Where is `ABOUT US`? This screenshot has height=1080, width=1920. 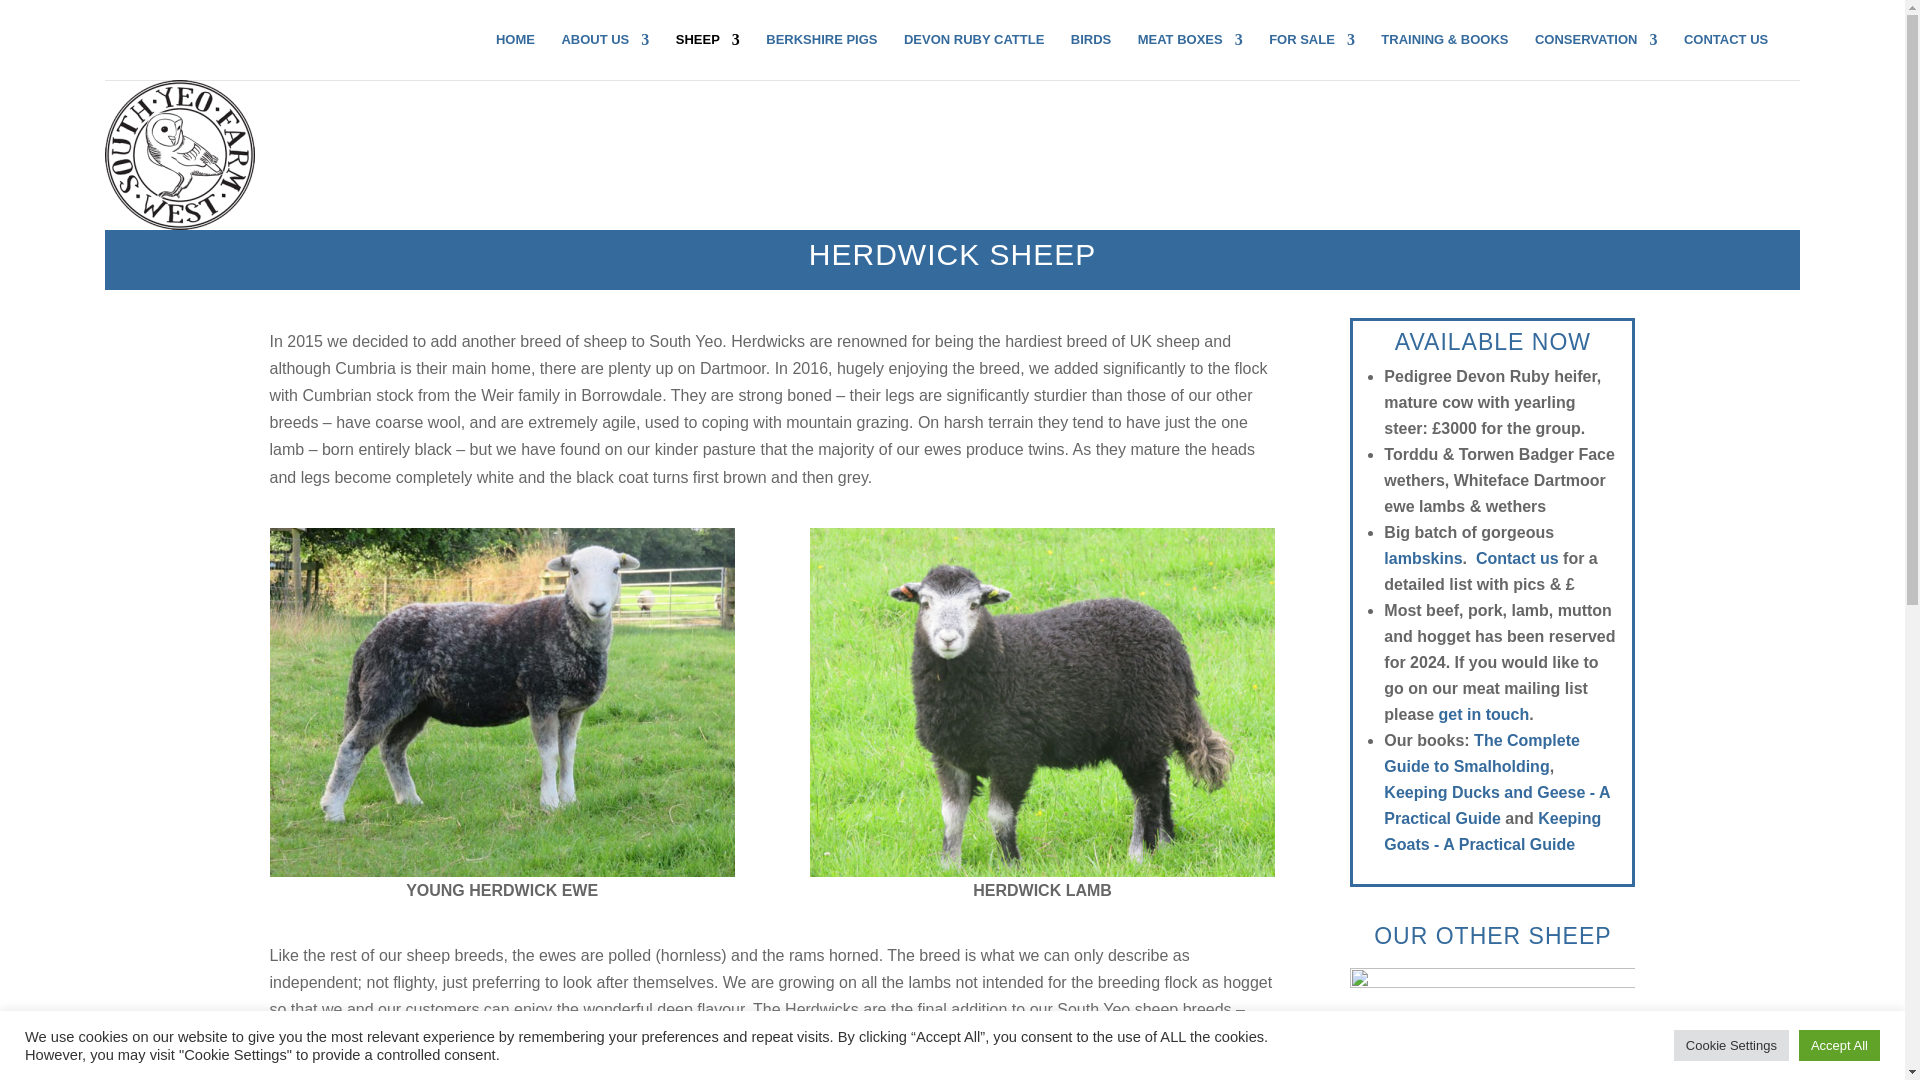 ABOUT US is located at coordinates (604, 56).